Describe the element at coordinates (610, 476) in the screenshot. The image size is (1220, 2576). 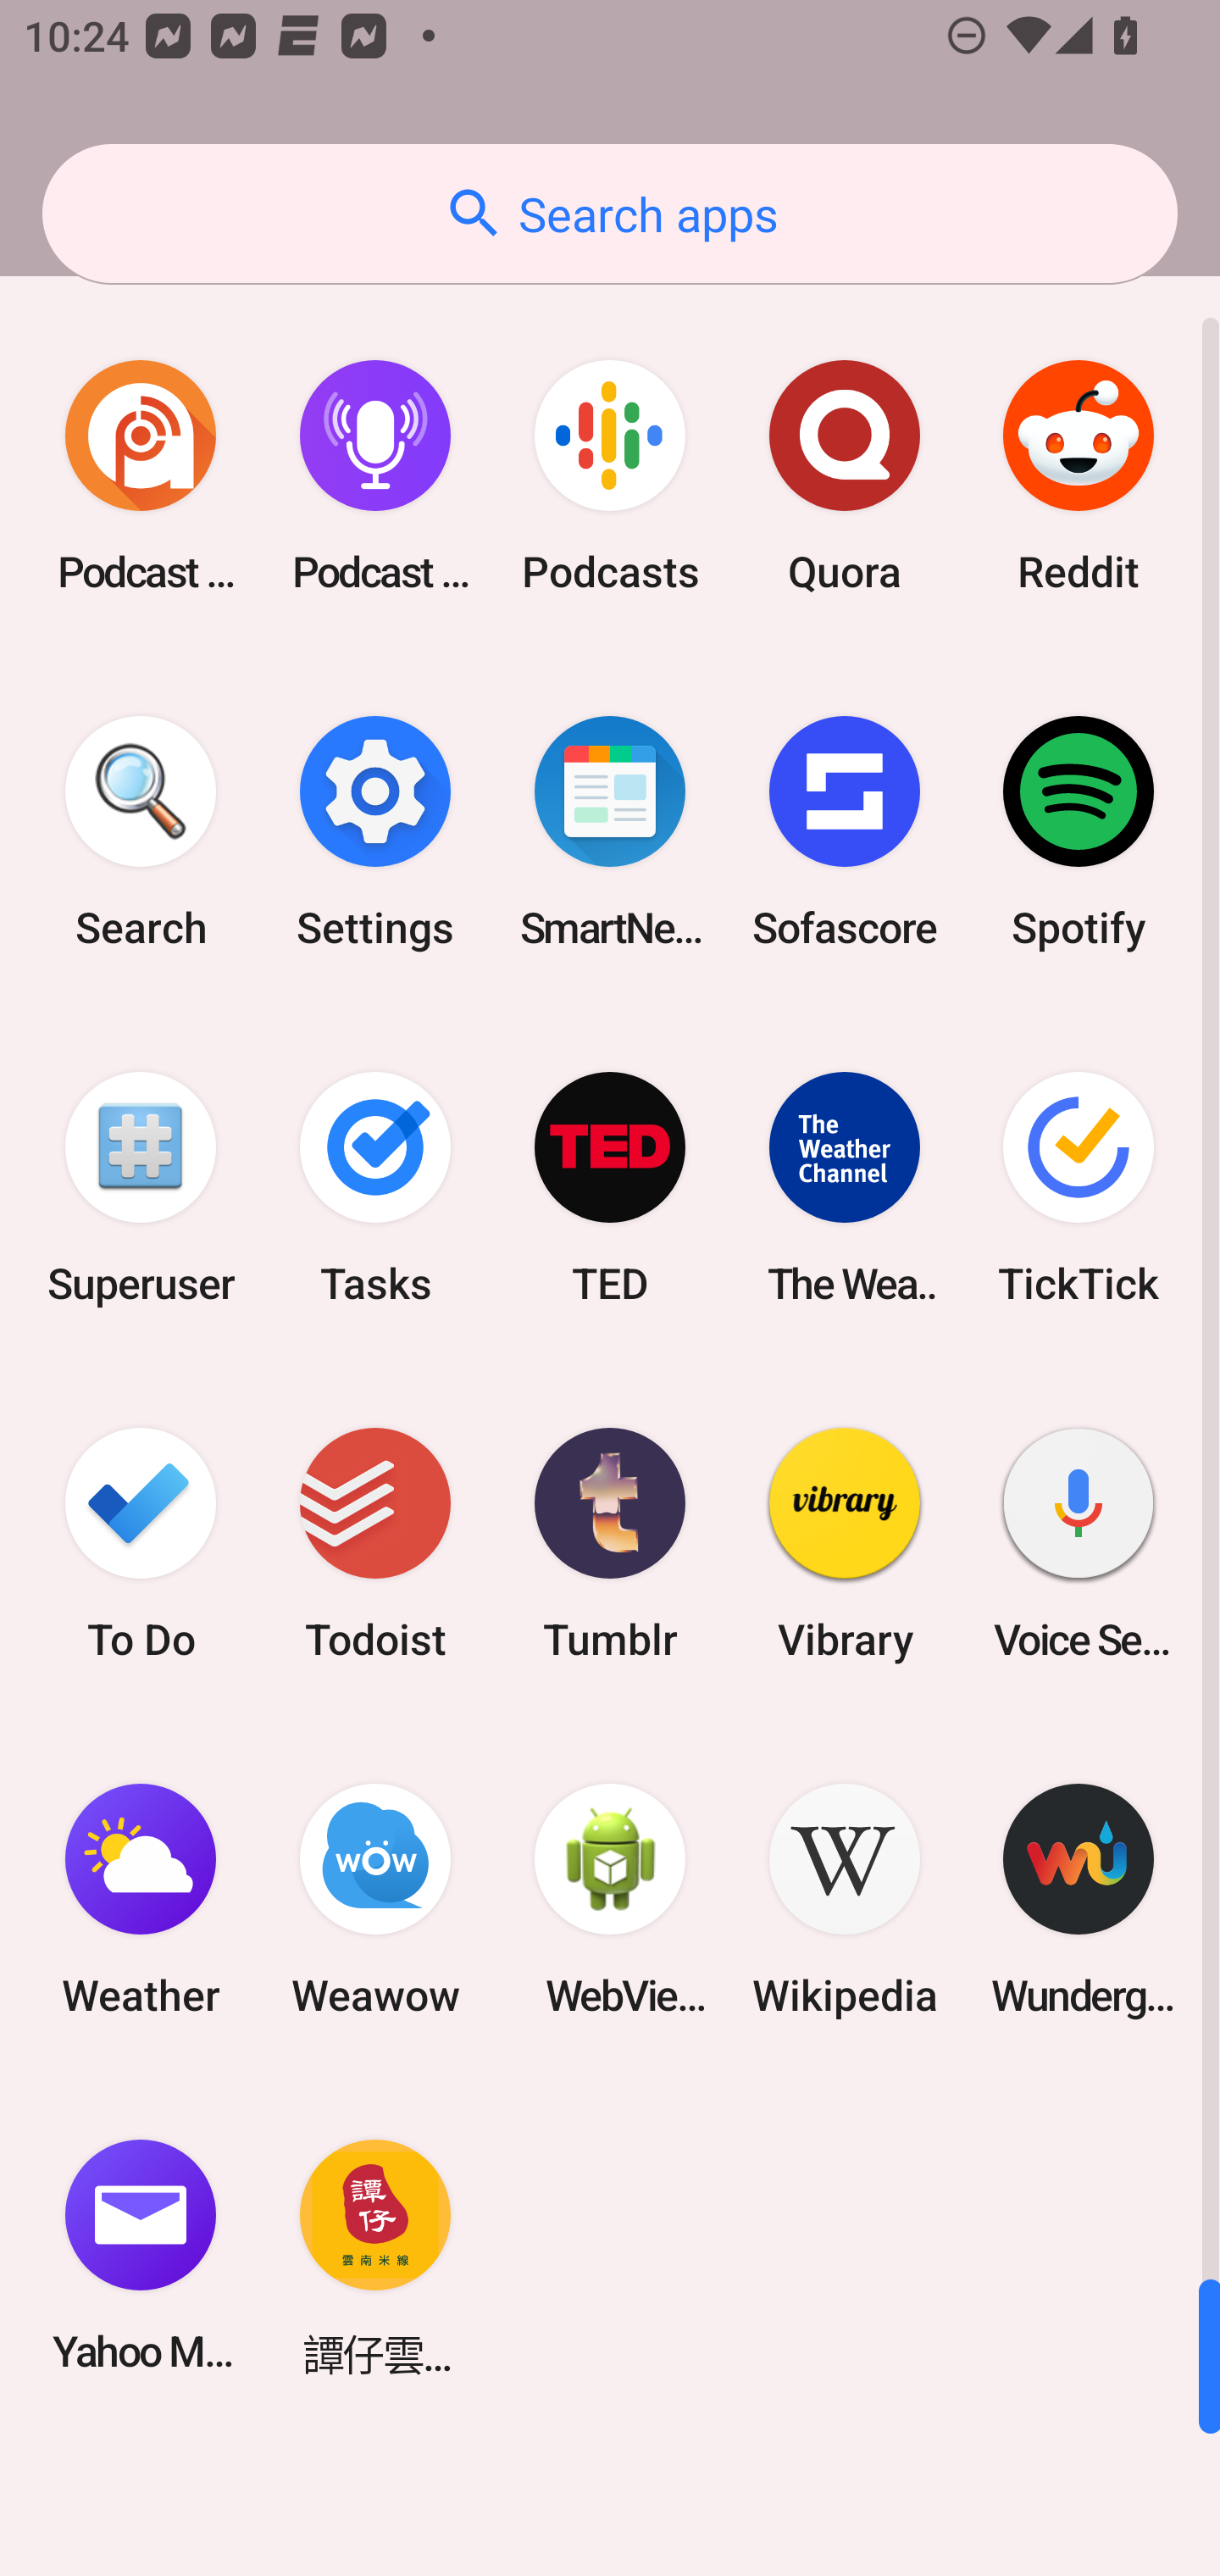
I see `Podcasts` at that location.